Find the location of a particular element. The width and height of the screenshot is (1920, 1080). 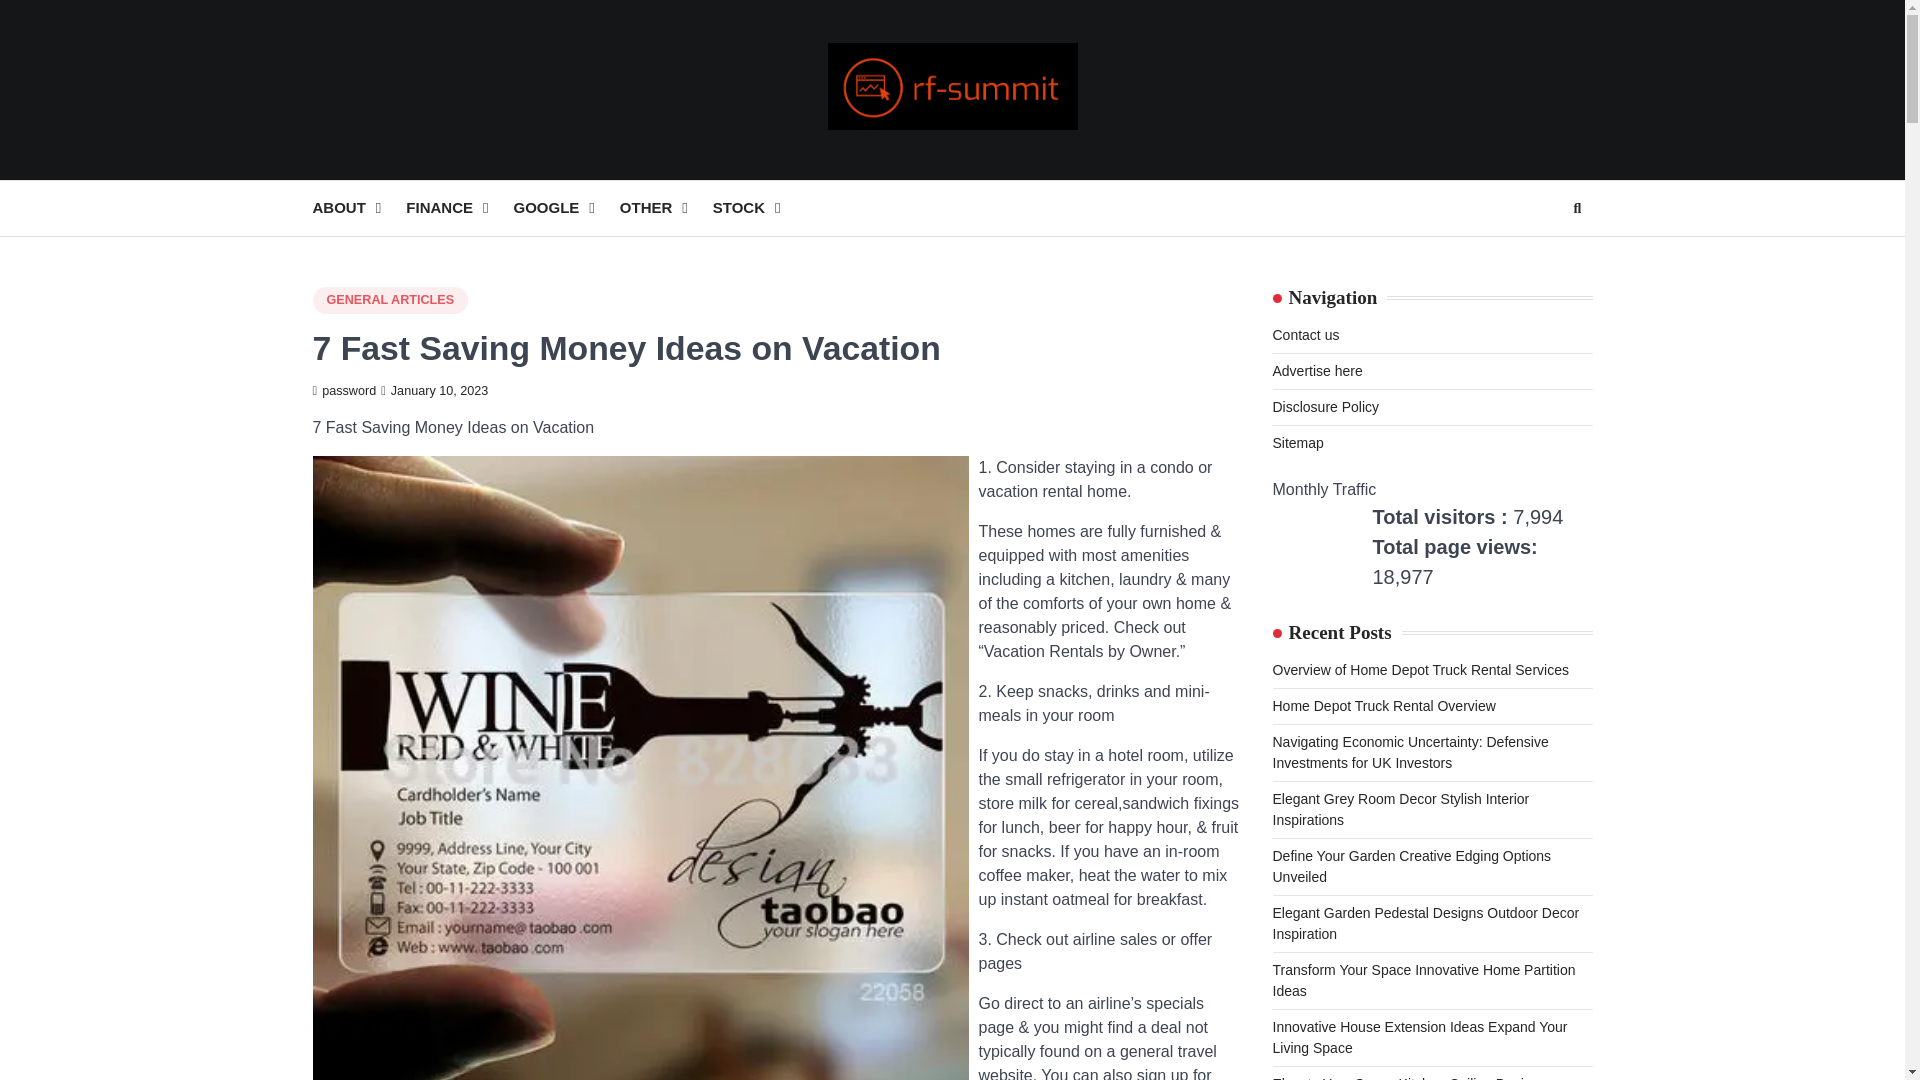

GOOGLE is located at coordinates (565, 208).